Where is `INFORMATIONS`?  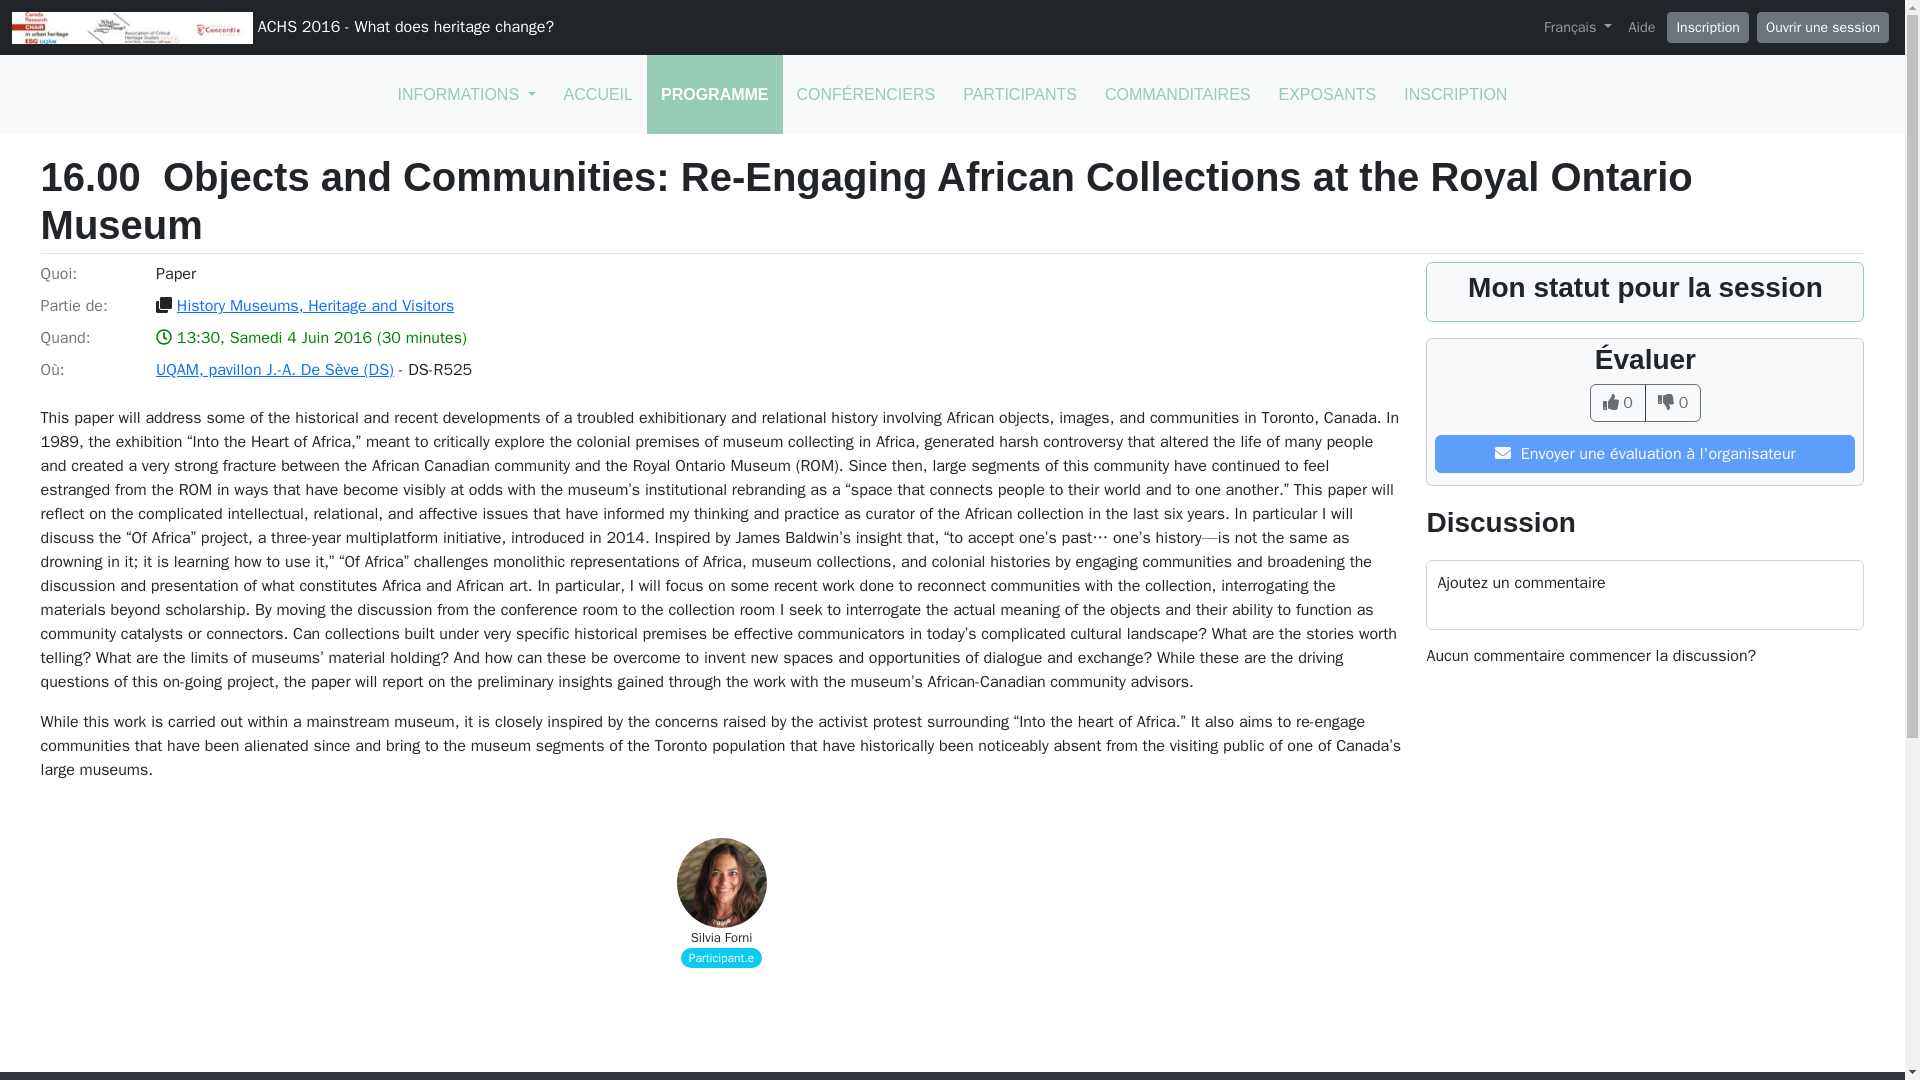 INFORMATIONS is located at coordinates (466, 94).